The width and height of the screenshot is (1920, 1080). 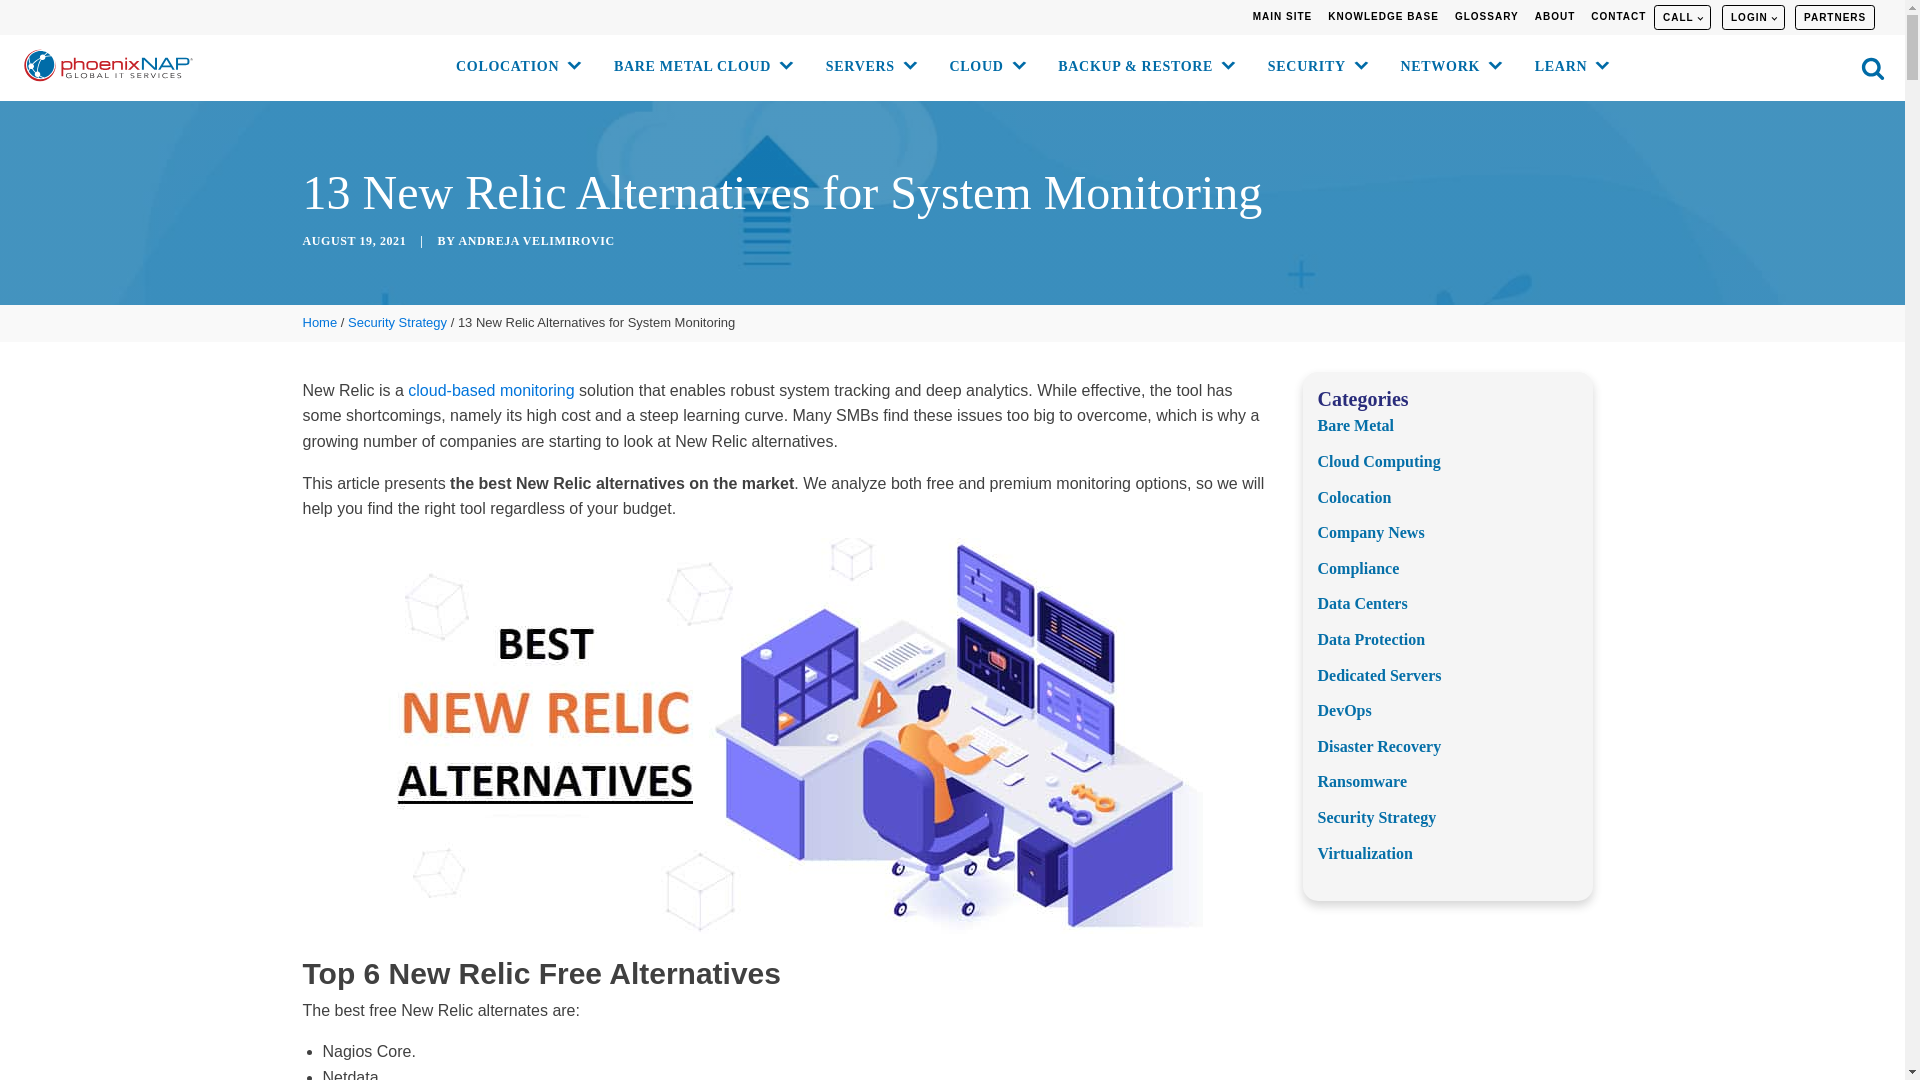 What do you see at coordinates (1752, 18) in the screenshot?
I see `LOGIN` at bounding box center [1752, 18].